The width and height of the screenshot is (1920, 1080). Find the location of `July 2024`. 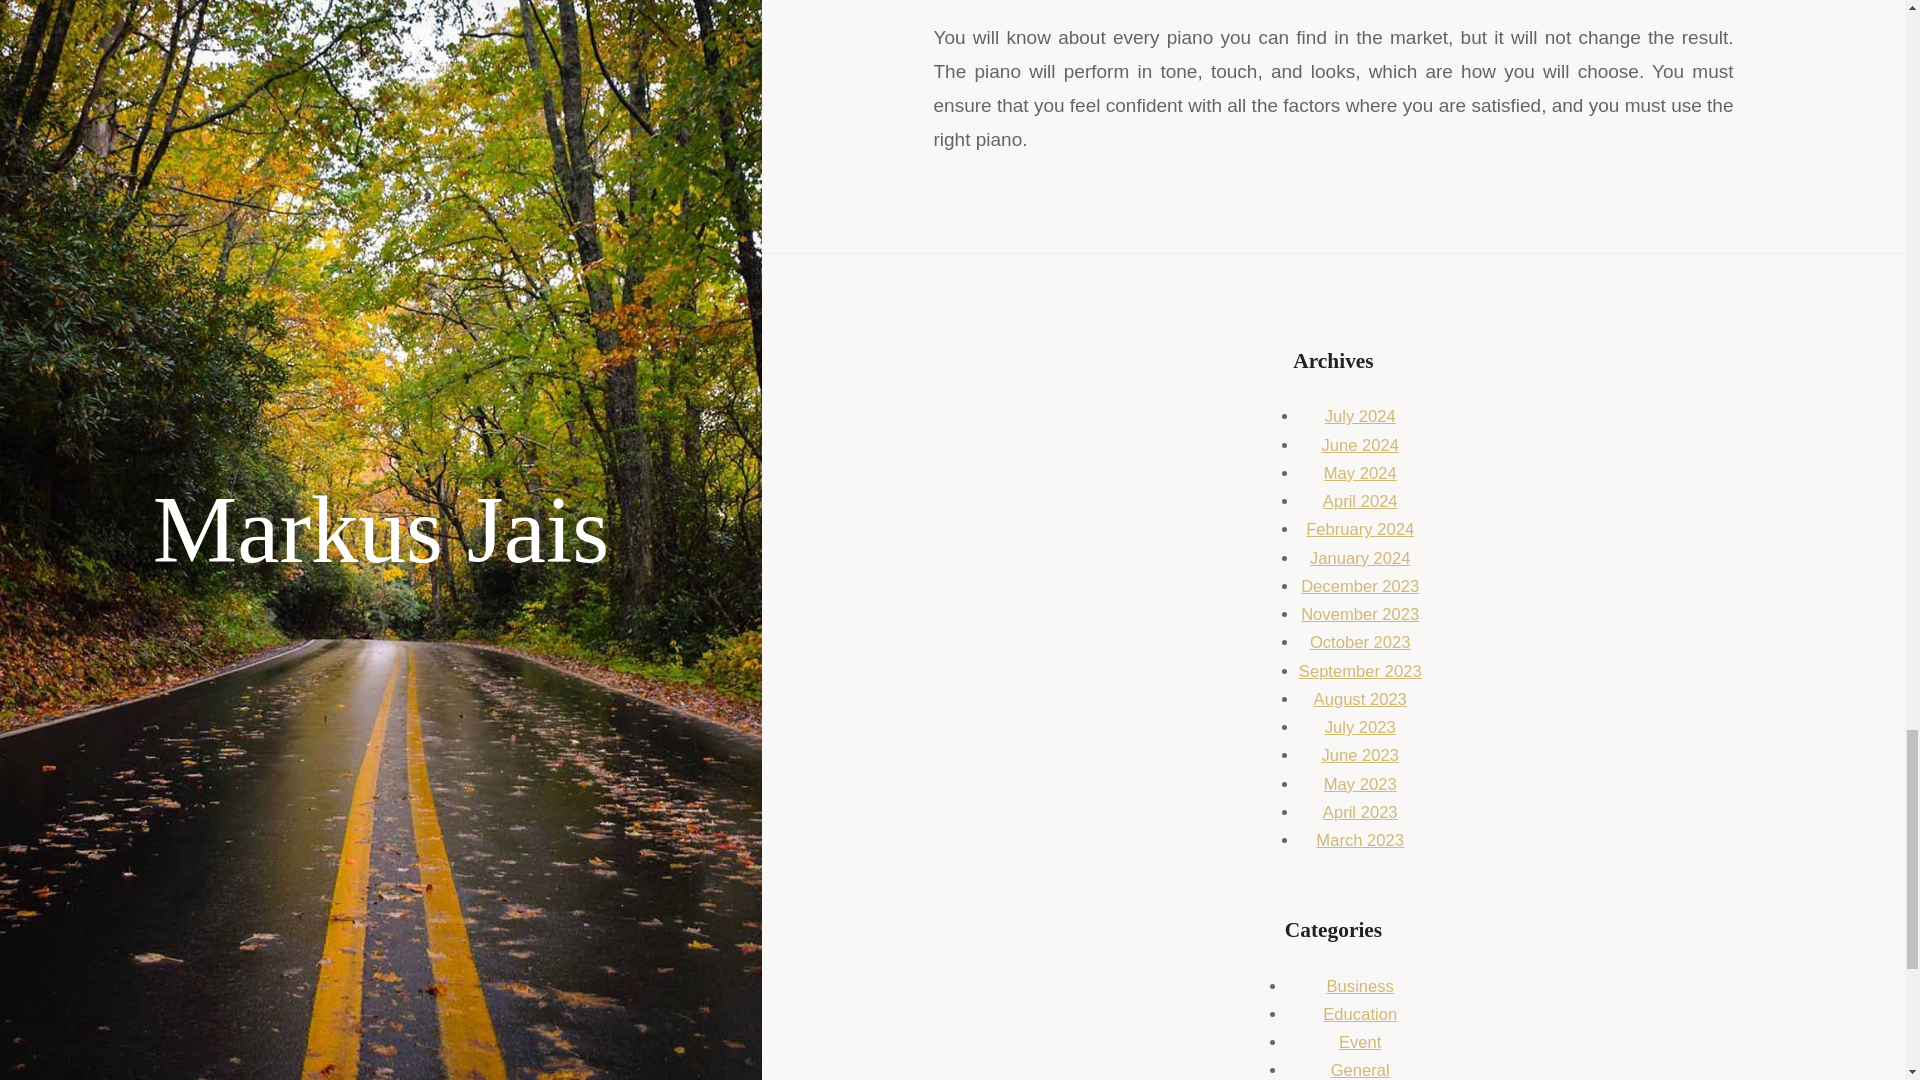

July 2024 is located at coordinates (1360, 416).